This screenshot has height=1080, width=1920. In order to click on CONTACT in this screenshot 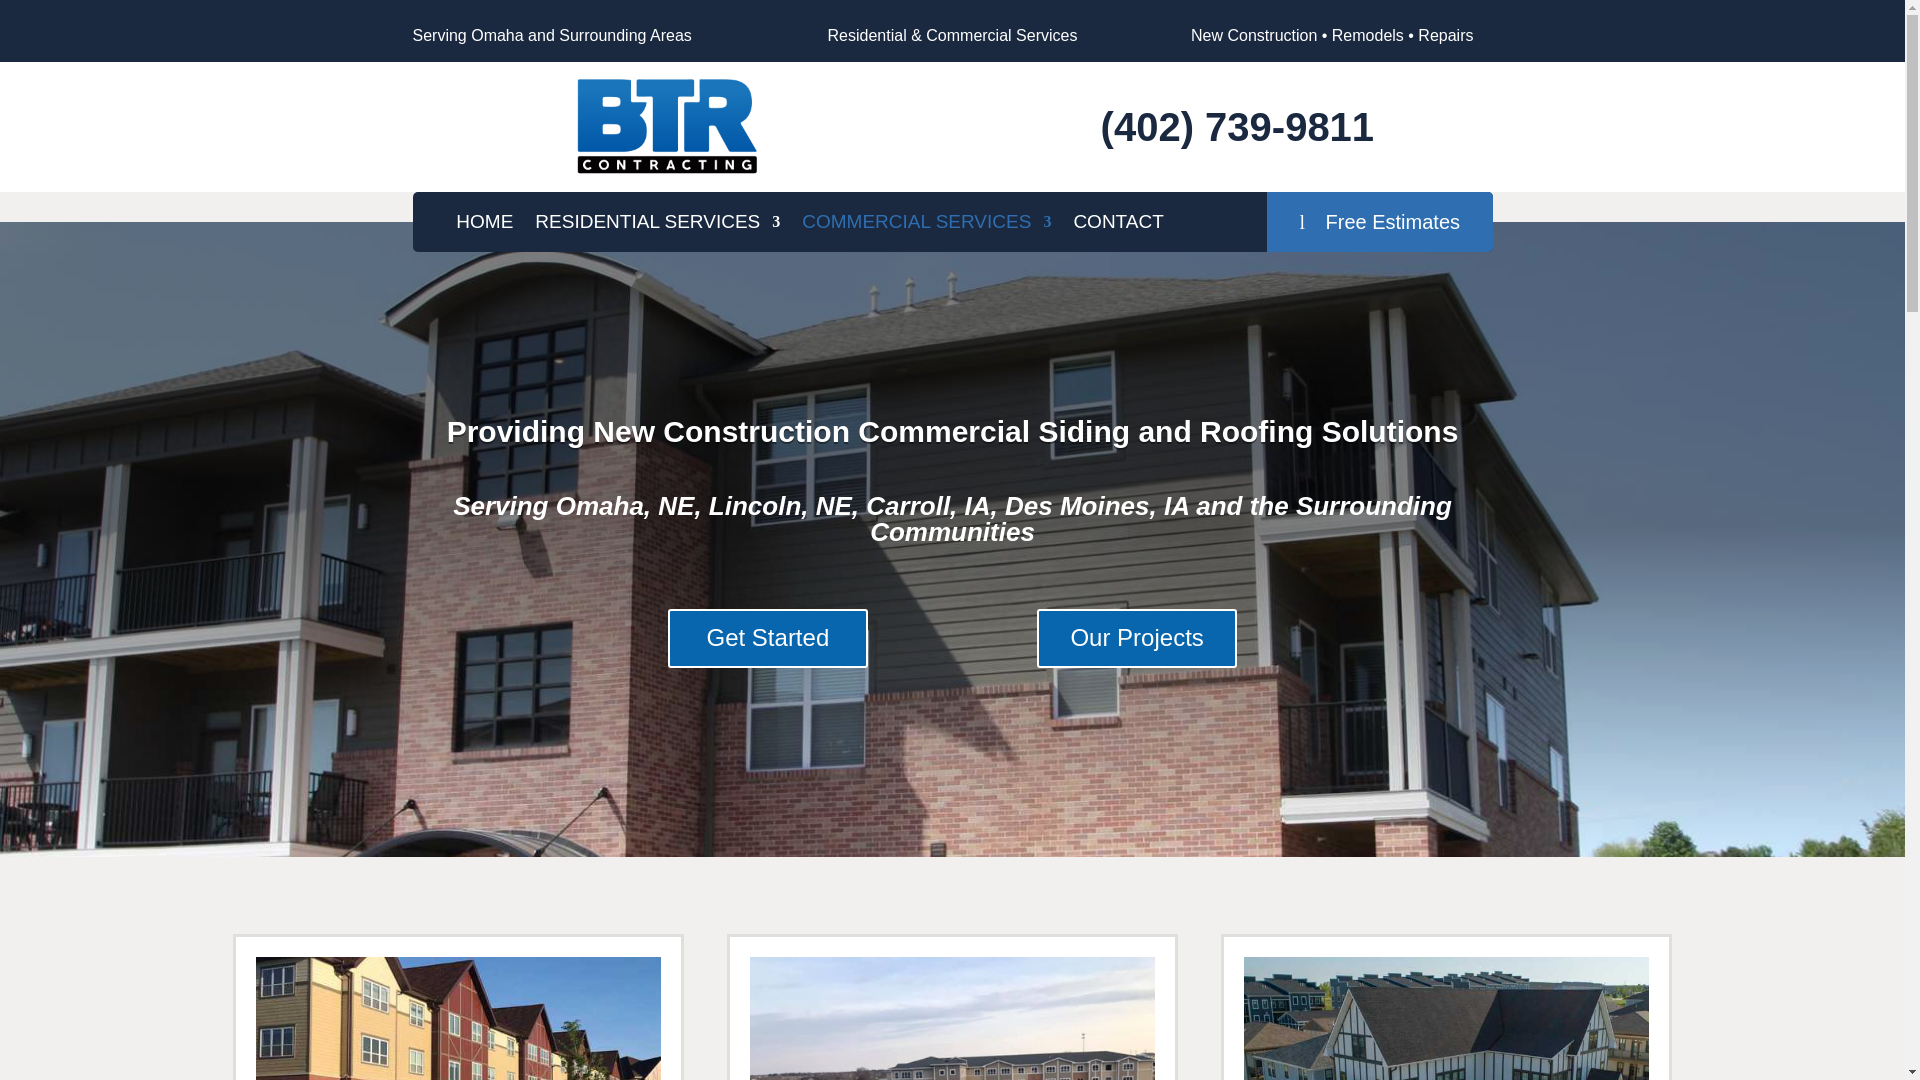, I will do `click(1118, 225)`.